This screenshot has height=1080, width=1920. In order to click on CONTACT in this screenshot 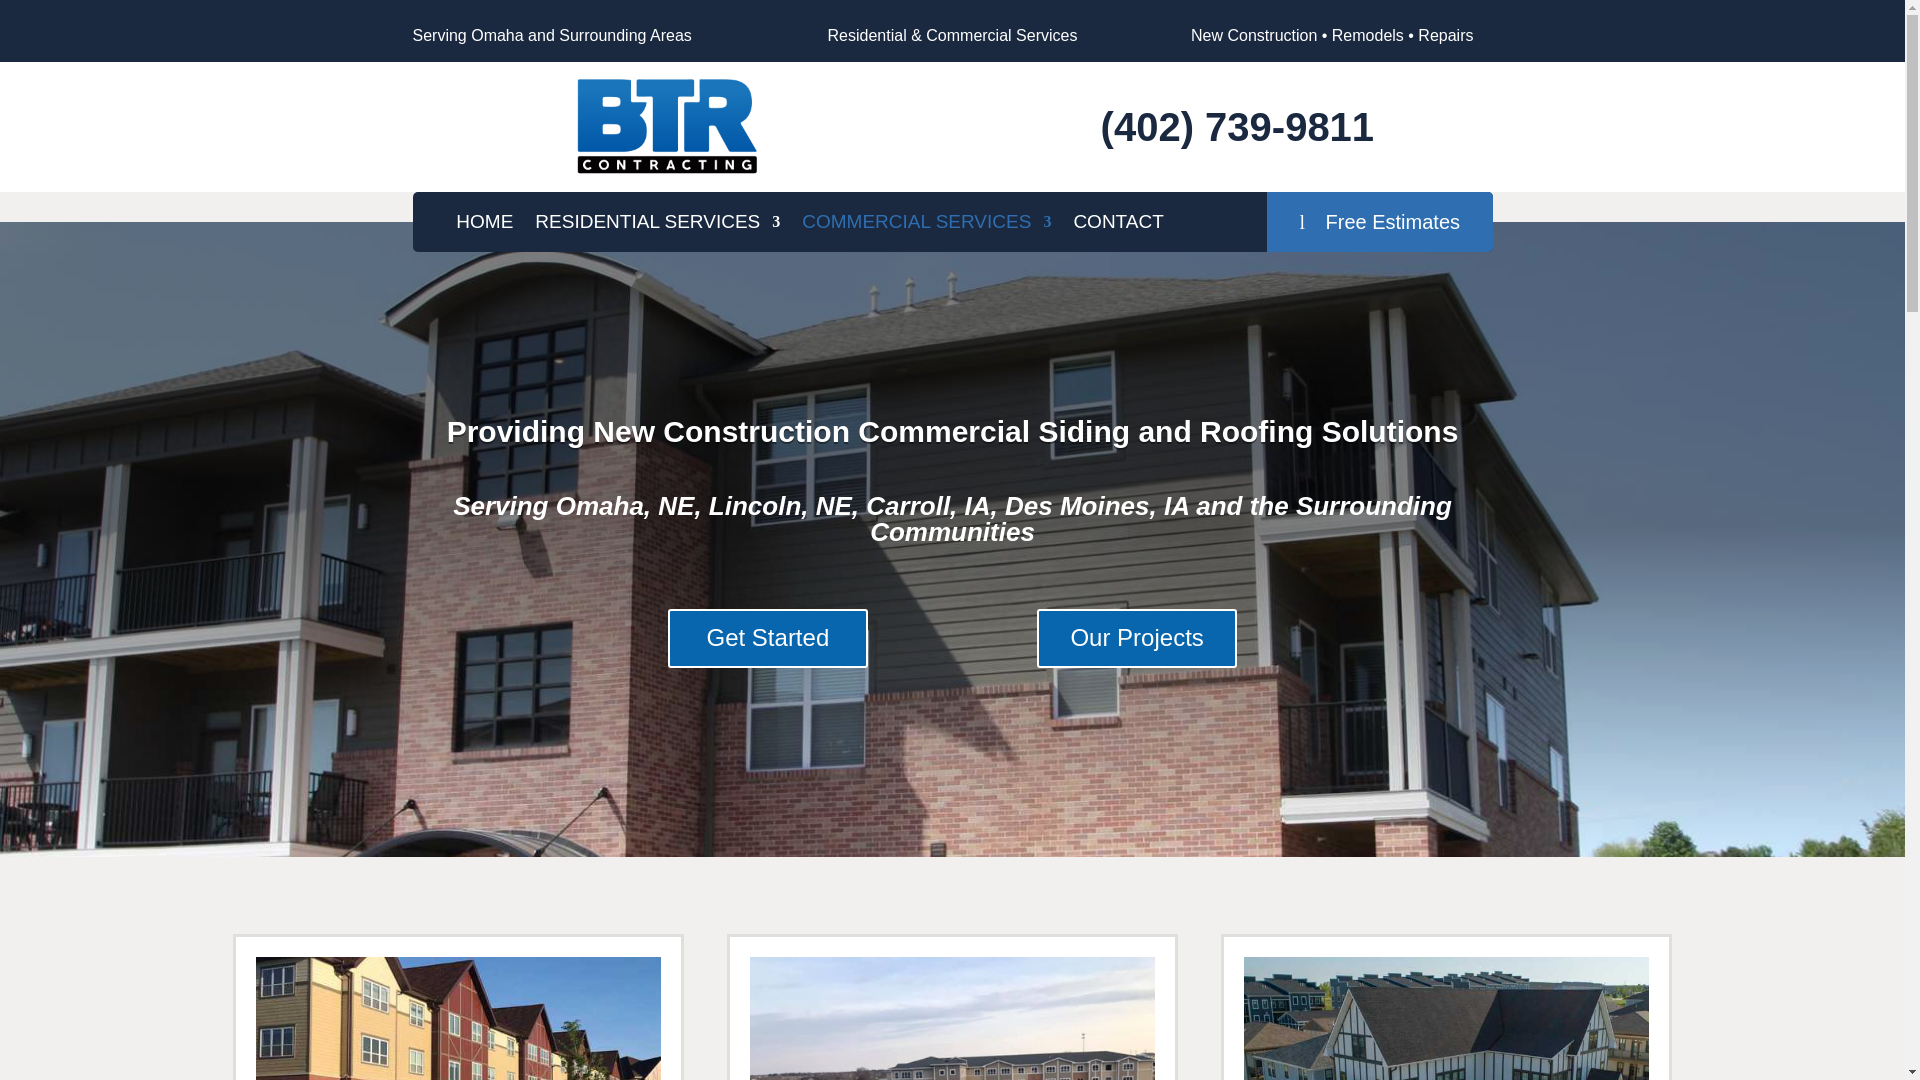, I will do `click(1118, 225)`.